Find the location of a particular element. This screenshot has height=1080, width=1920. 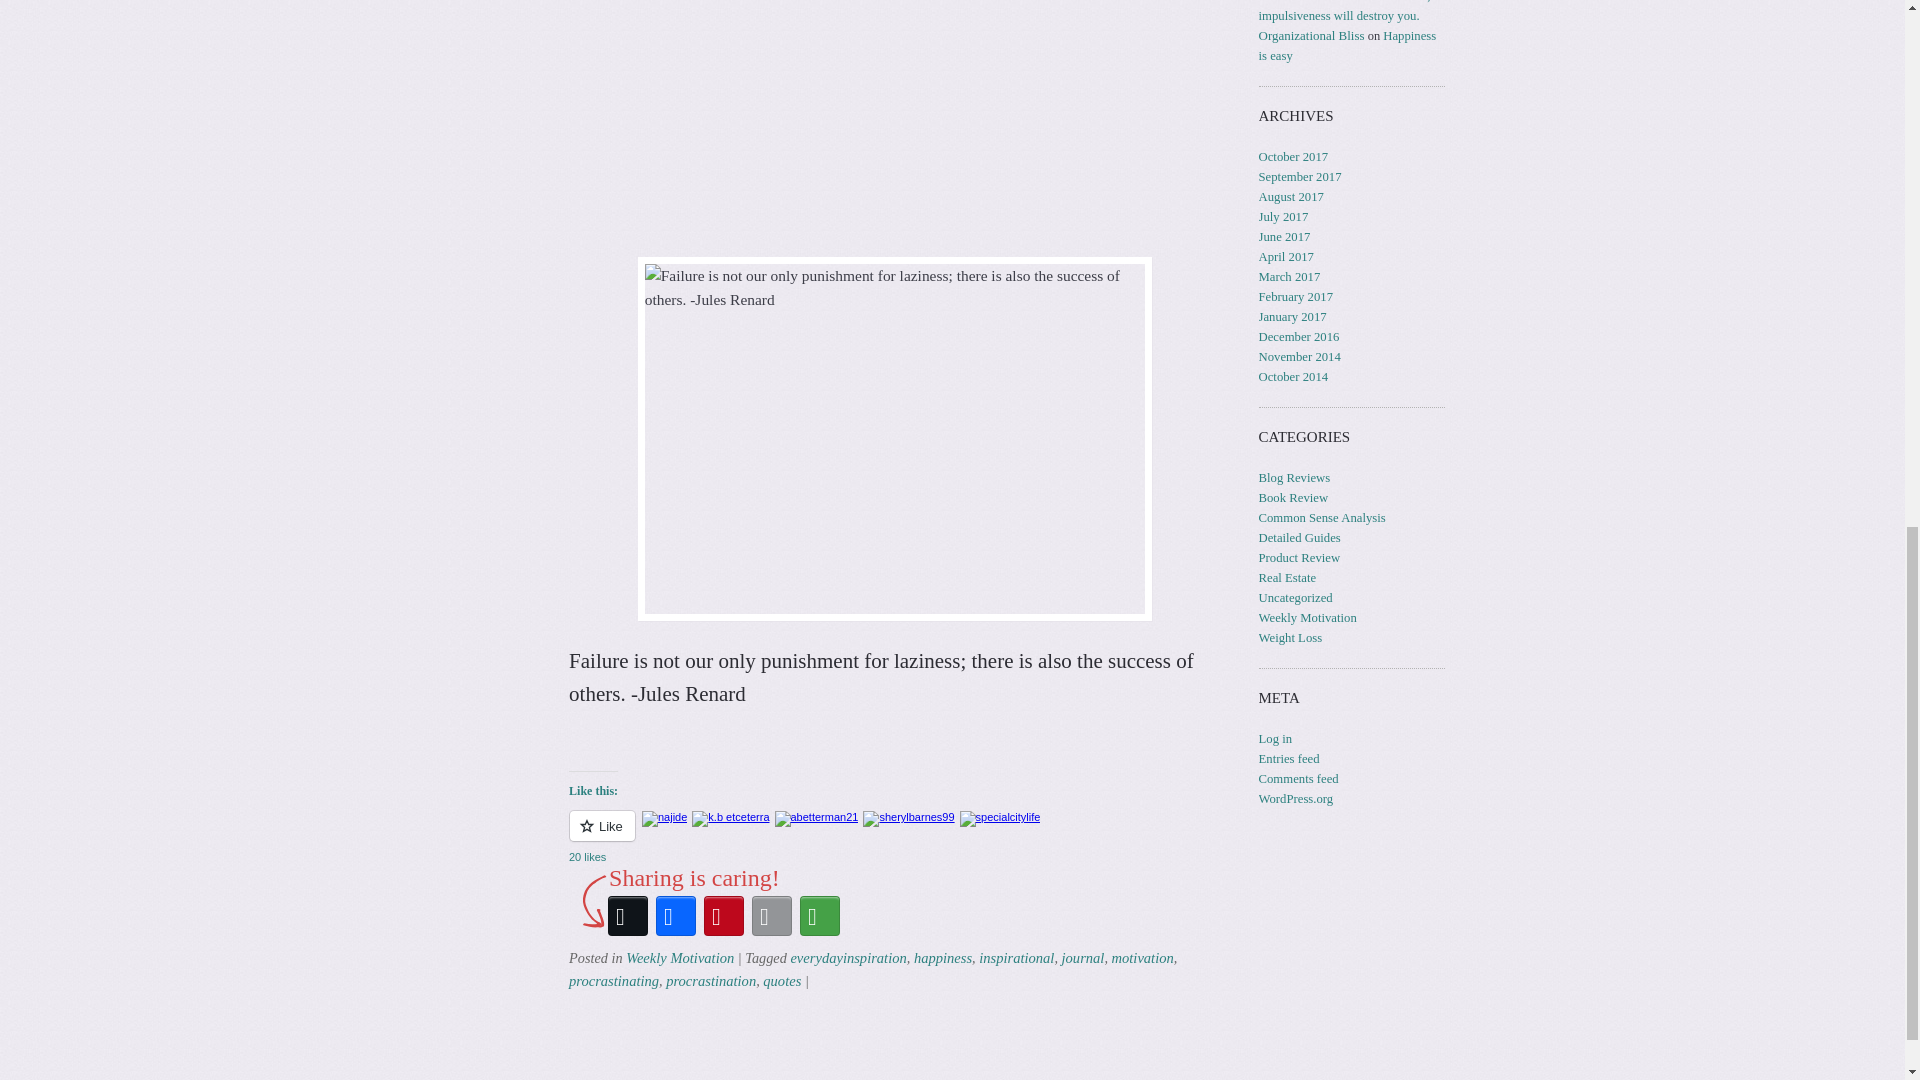

Advertisement is located at coordinates (894, 118).